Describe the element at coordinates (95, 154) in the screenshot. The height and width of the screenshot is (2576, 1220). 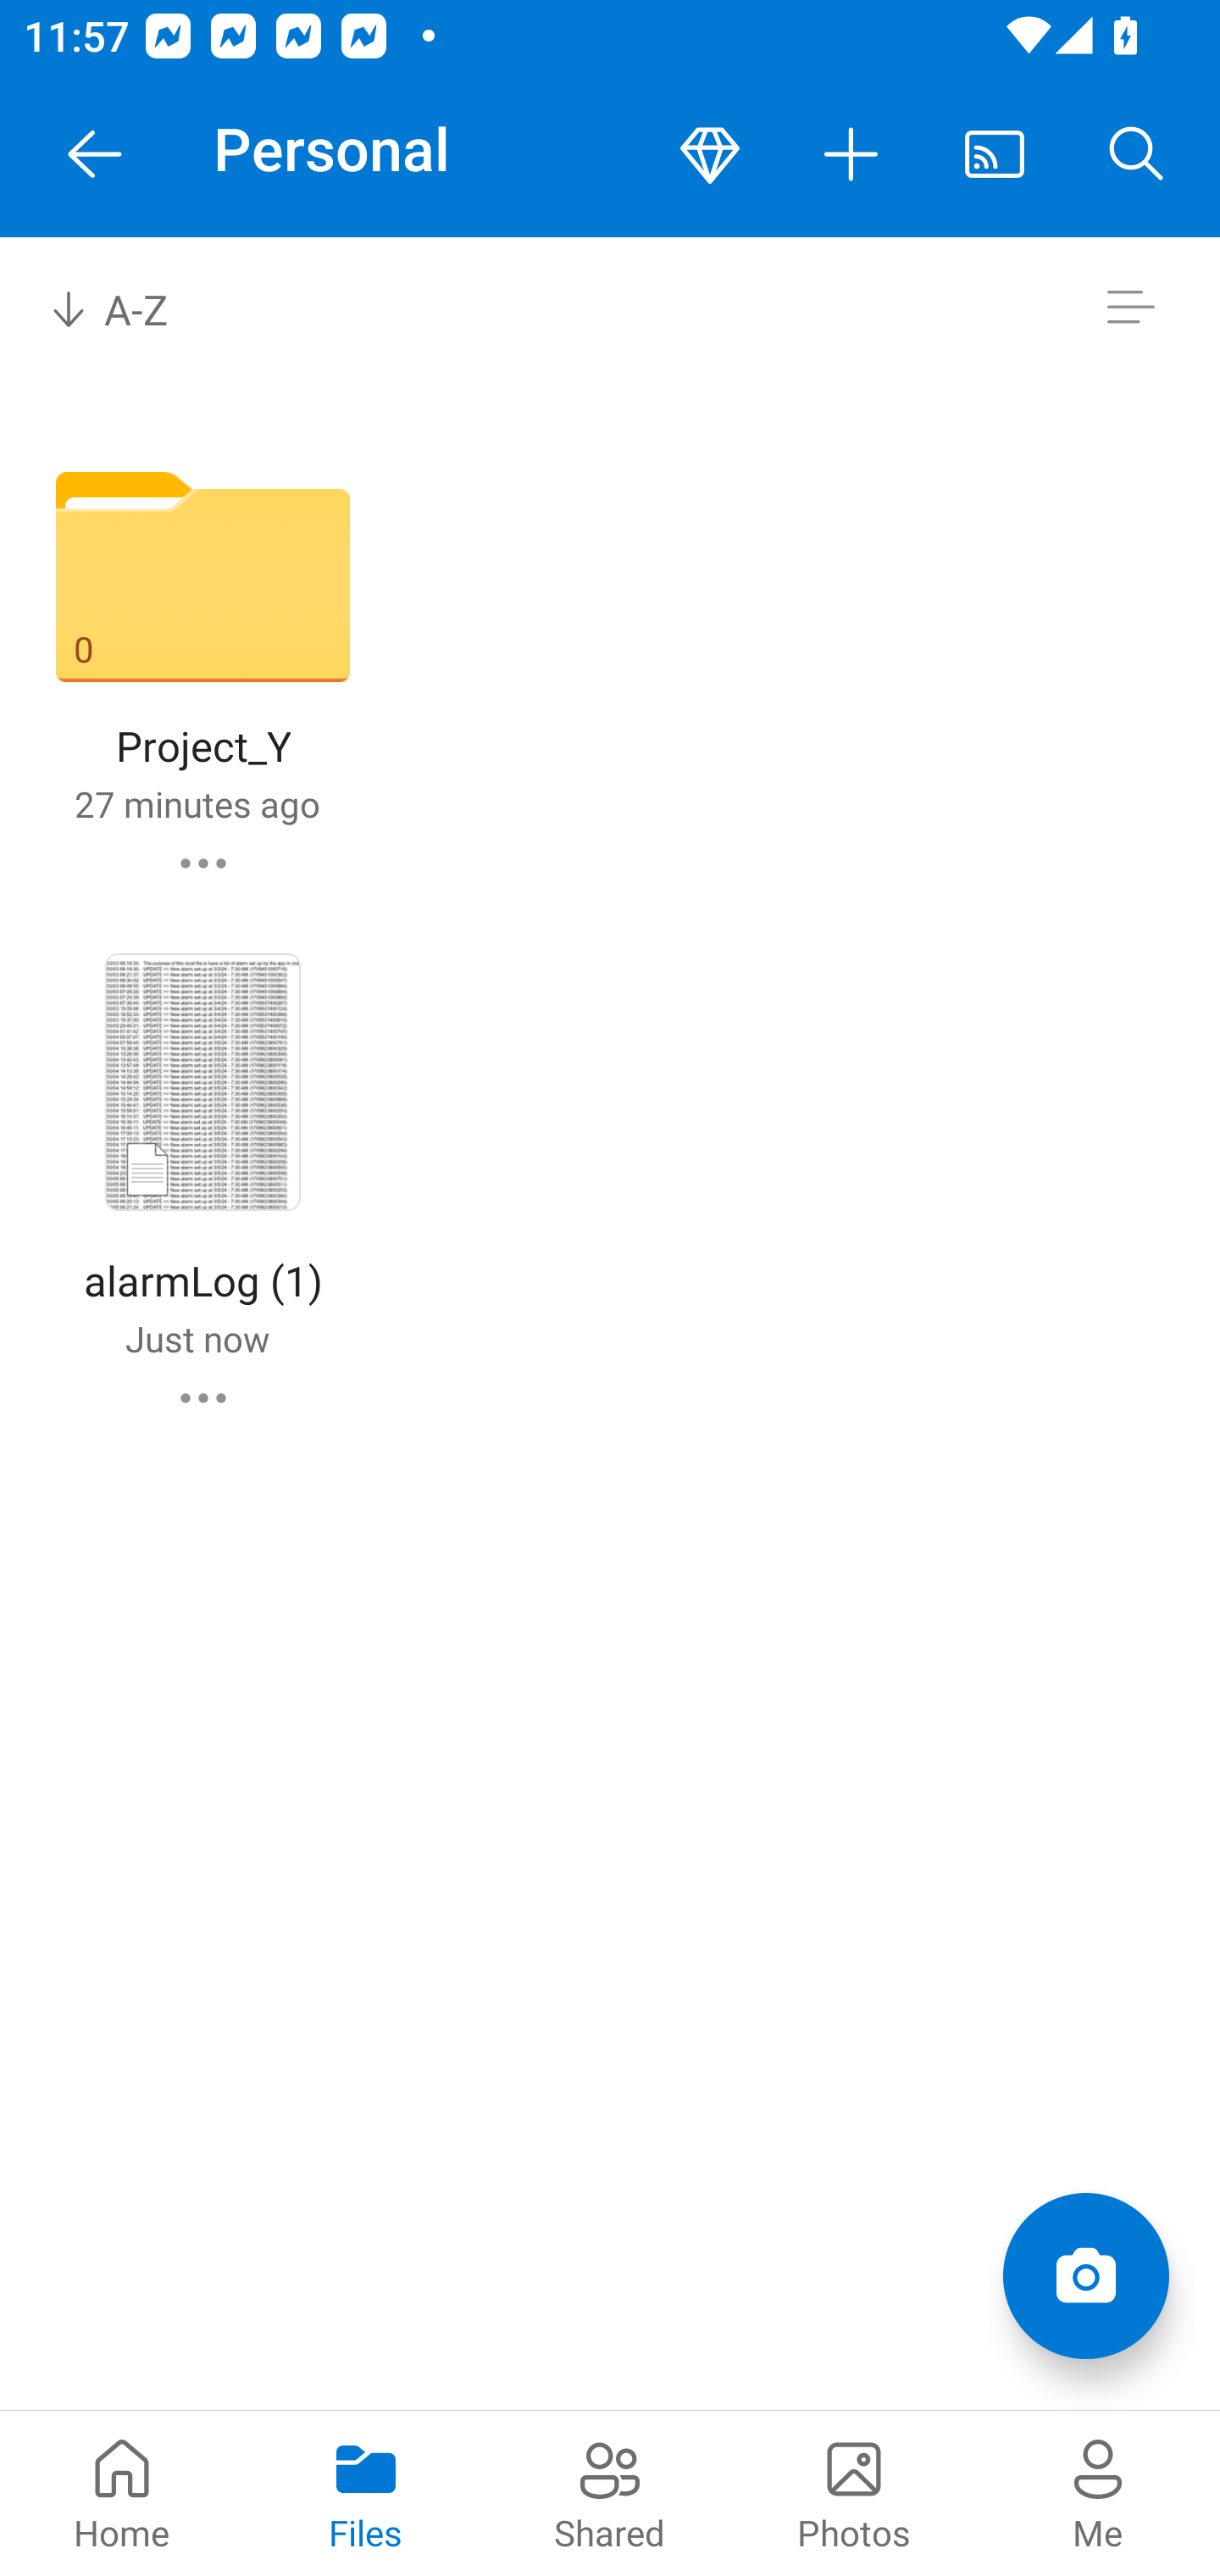
I see `Navigate Up` at that location.